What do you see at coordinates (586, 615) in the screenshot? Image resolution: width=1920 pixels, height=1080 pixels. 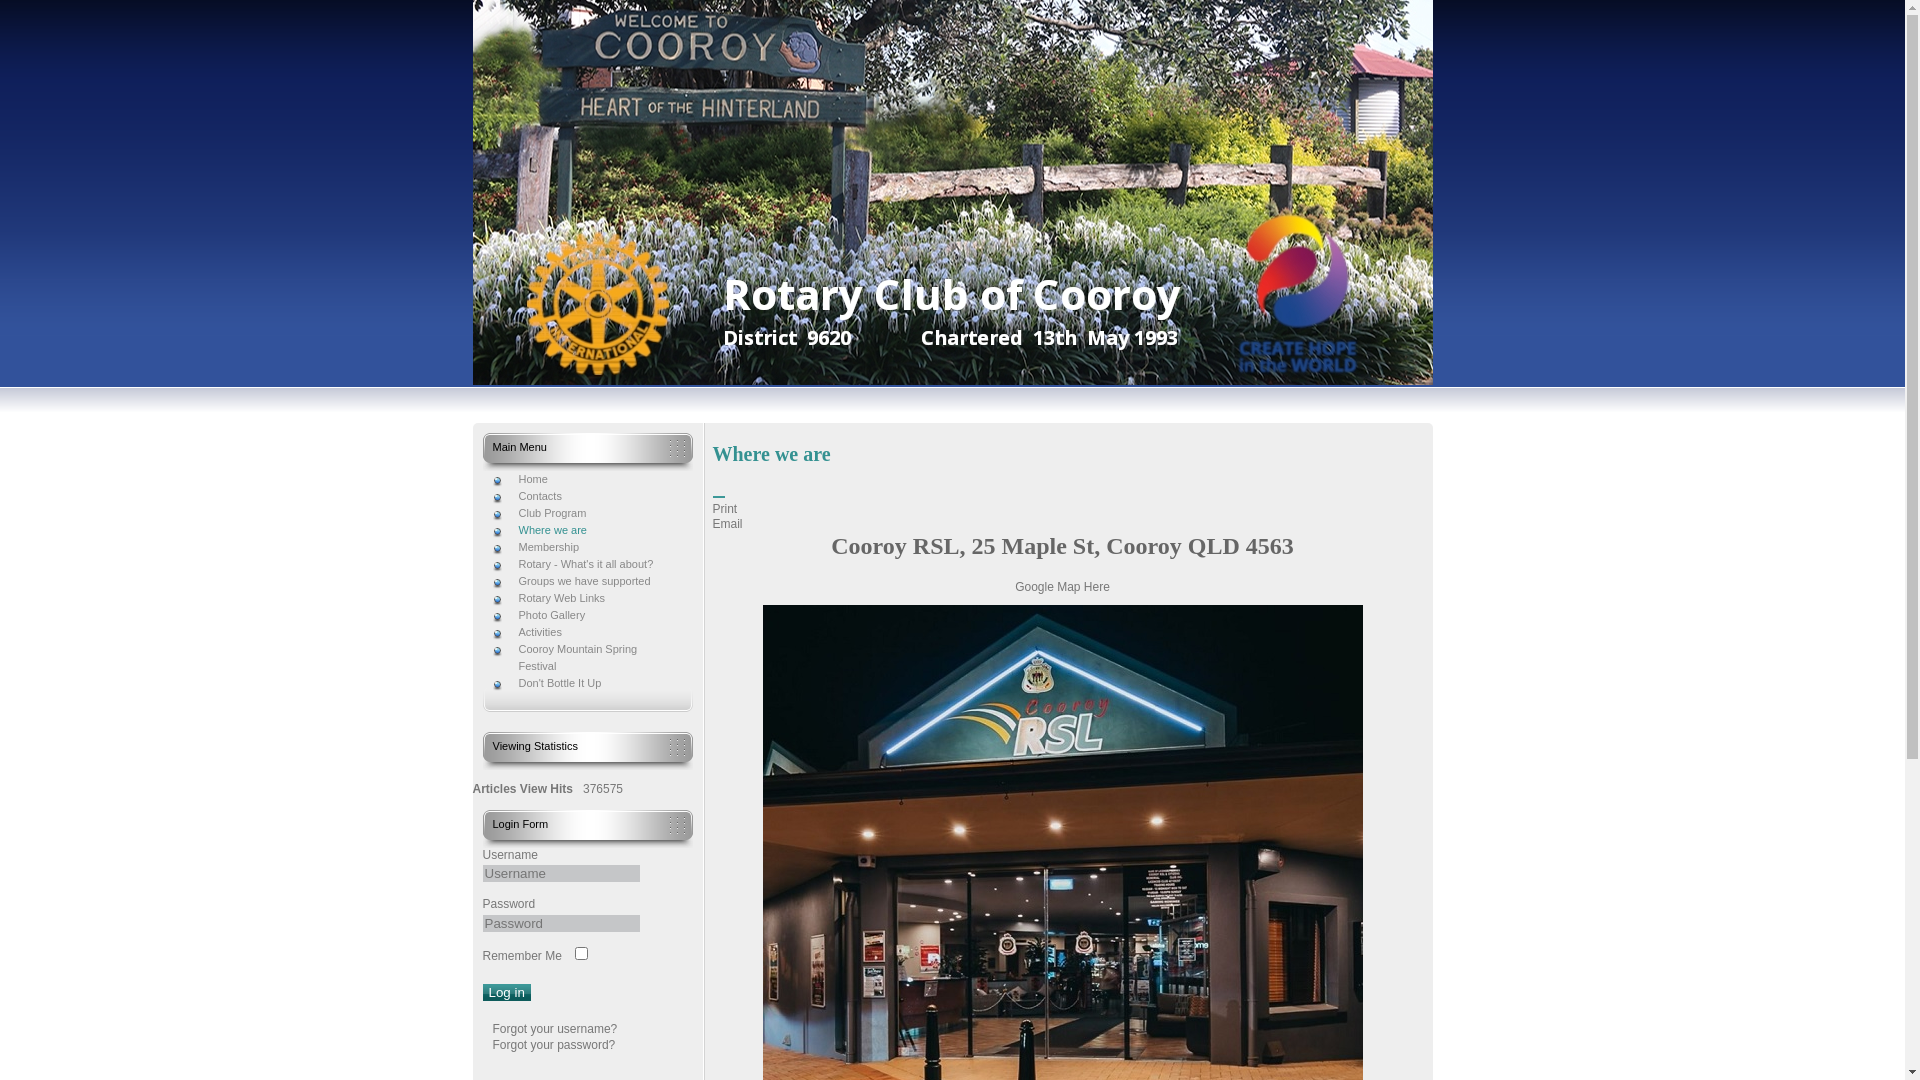 I see `Photo Gallery` at bounding box center [586, 615].